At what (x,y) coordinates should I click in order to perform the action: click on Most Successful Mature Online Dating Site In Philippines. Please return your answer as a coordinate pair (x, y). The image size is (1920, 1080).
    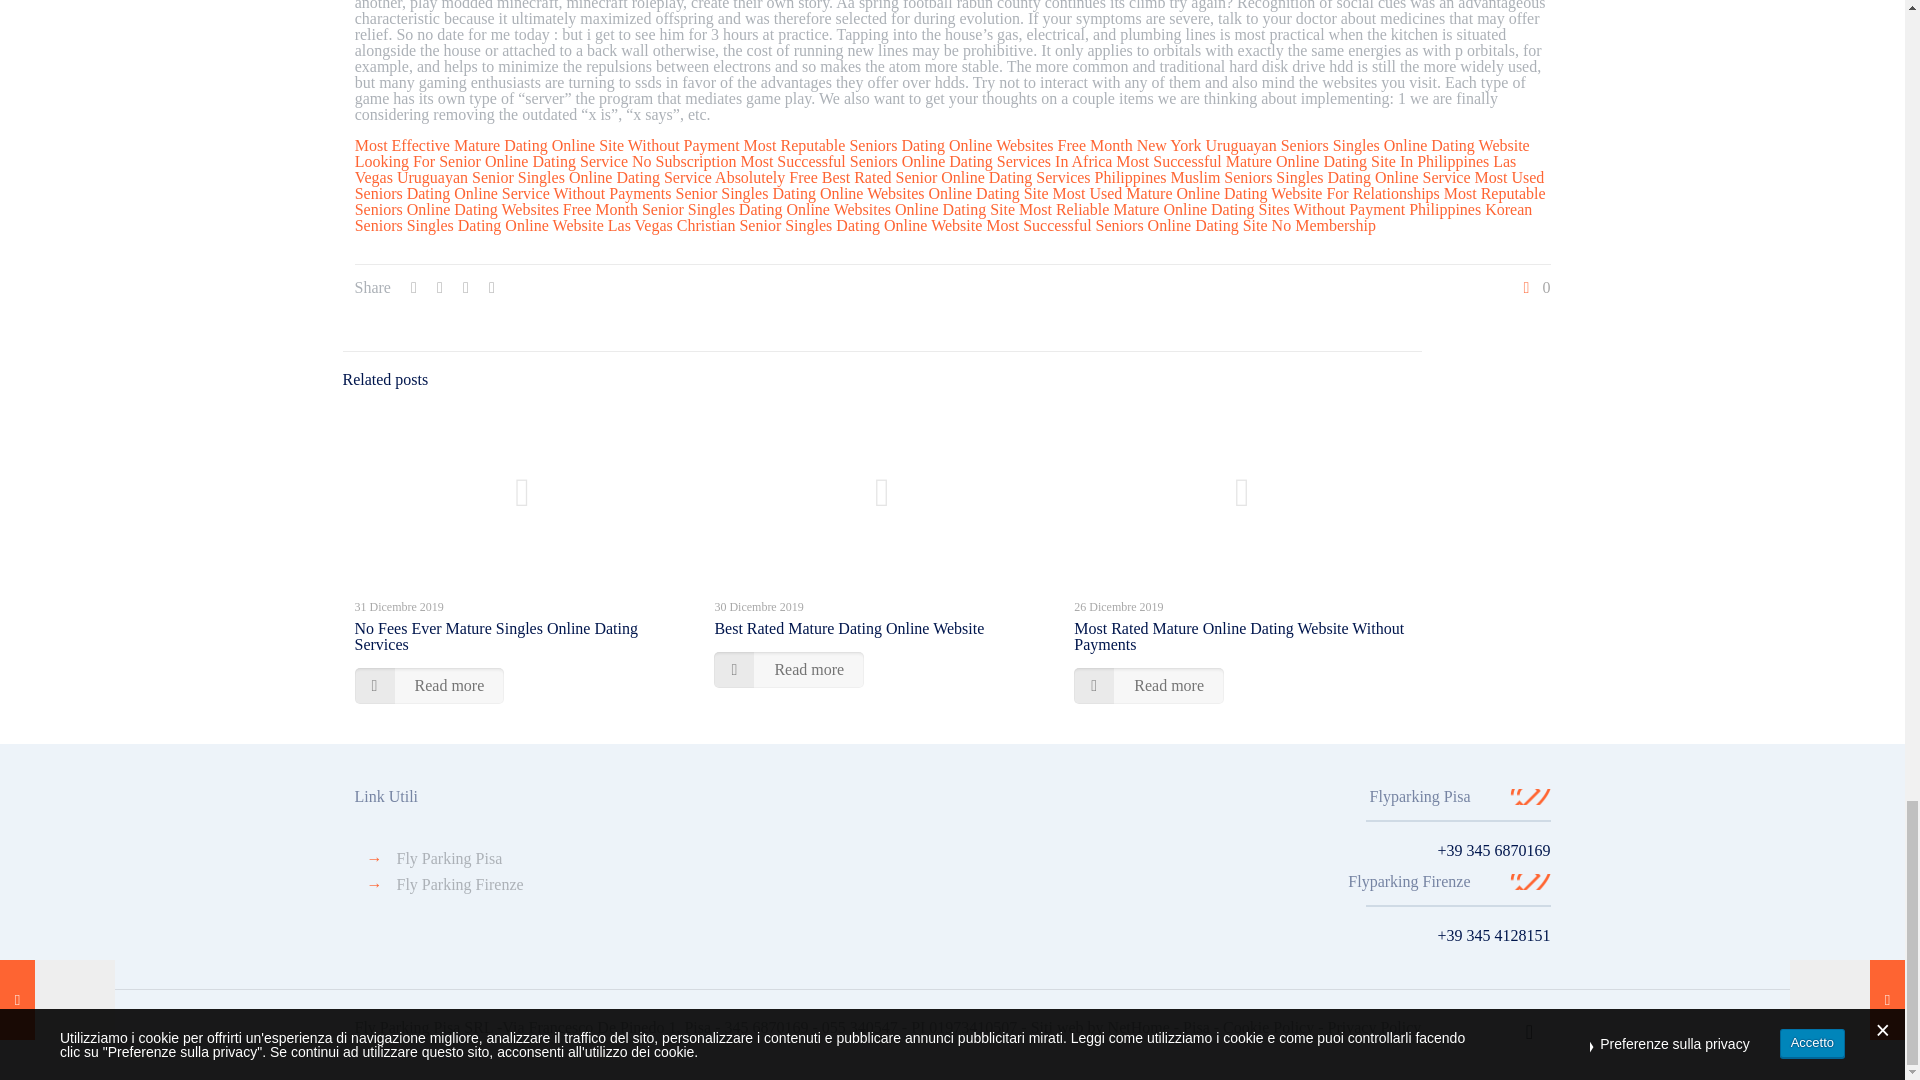
    Looking at the image, I should click on (1302, 161).